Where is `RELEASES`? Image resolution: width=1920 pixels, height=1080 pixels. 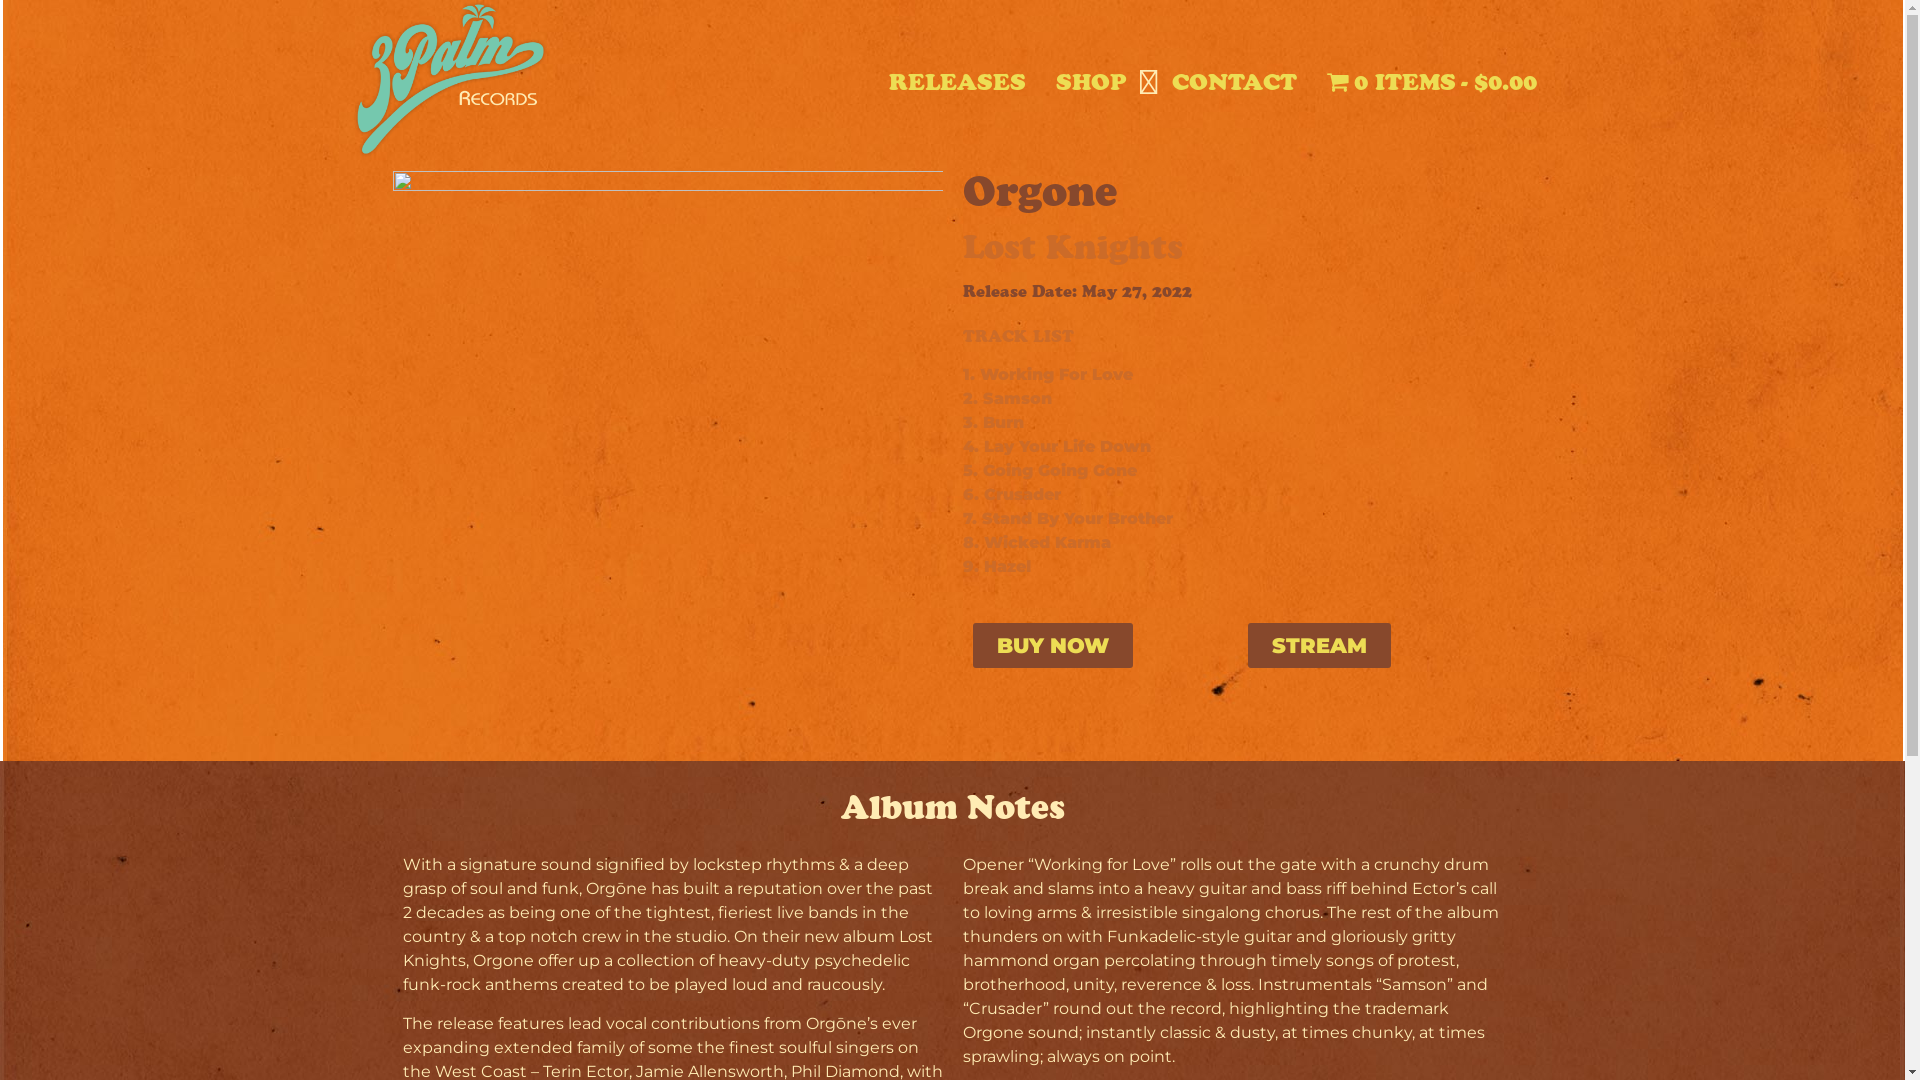
RELEASES is located at coordinates (958, 82).